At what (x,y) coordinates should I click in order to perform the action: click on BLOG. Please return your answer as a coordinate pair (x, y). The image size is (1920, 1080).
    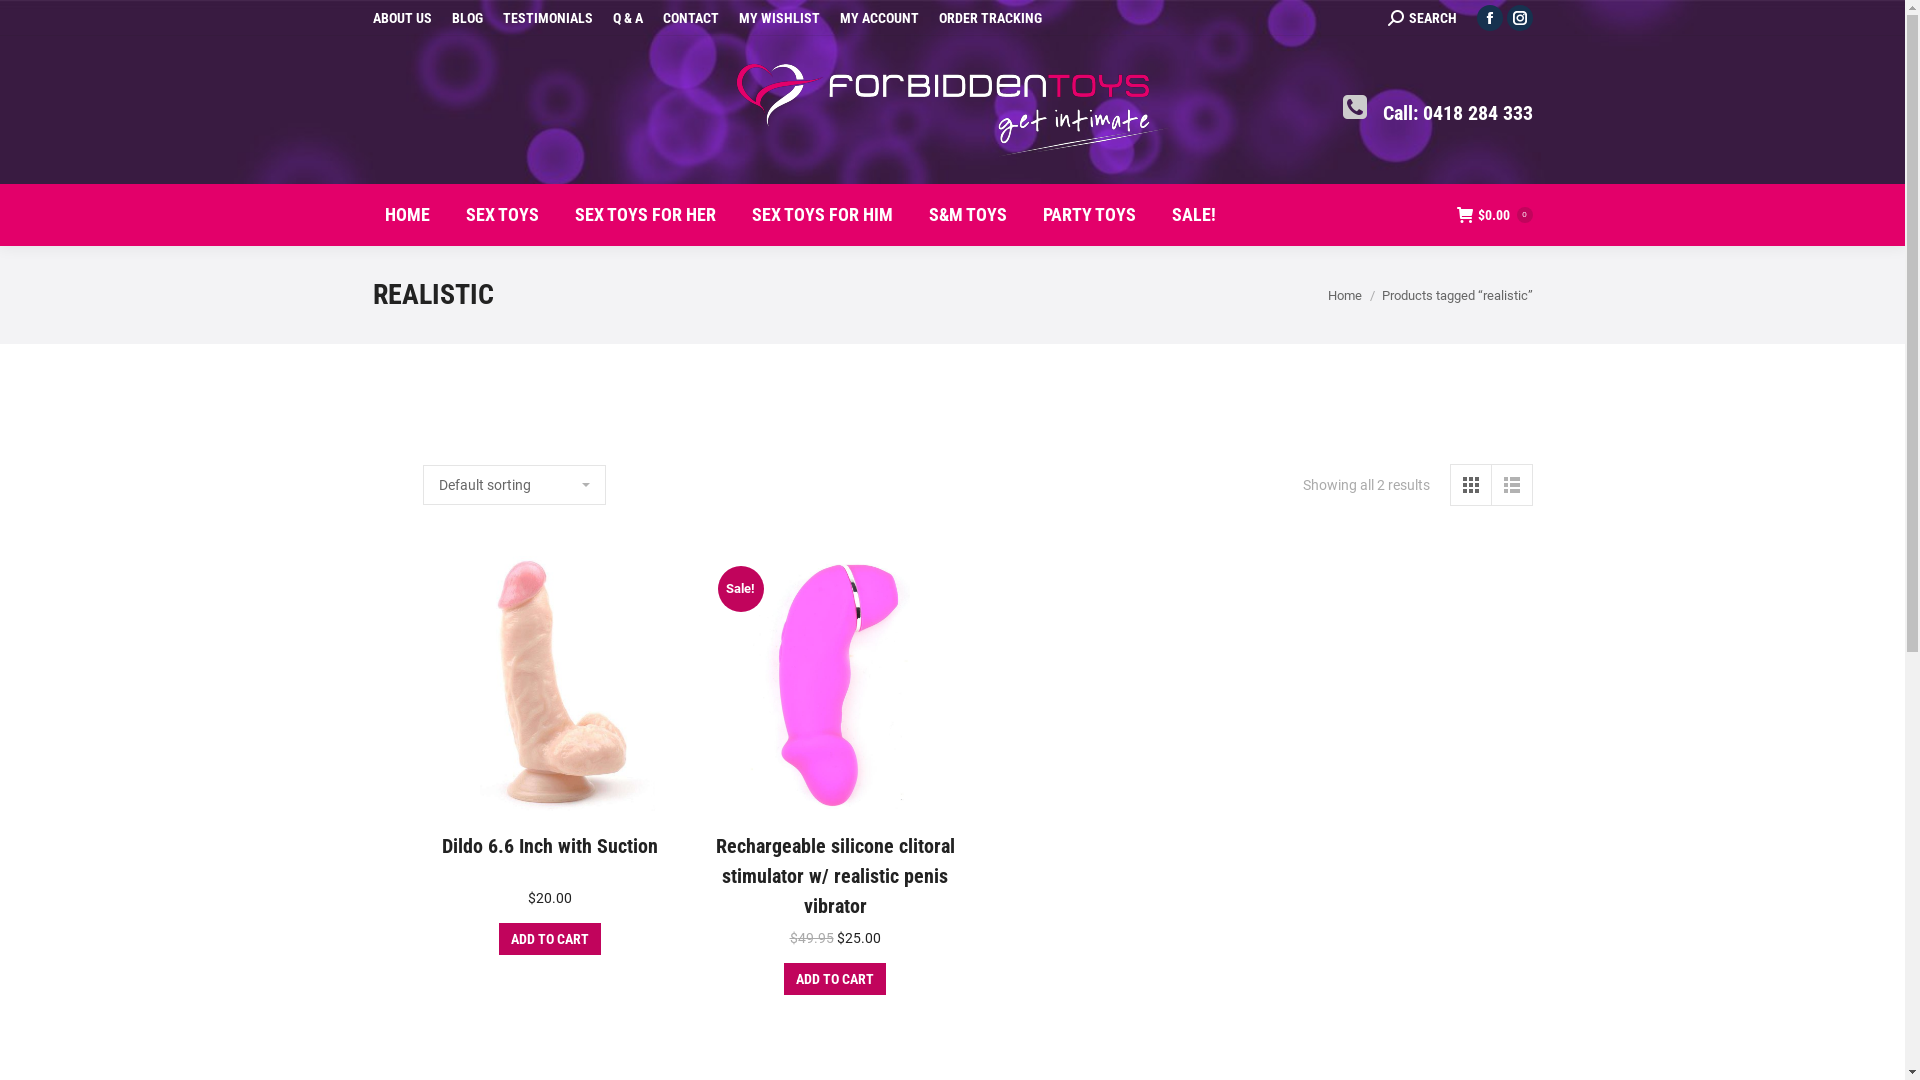
    Looking at the image, I should click on (468, 18).